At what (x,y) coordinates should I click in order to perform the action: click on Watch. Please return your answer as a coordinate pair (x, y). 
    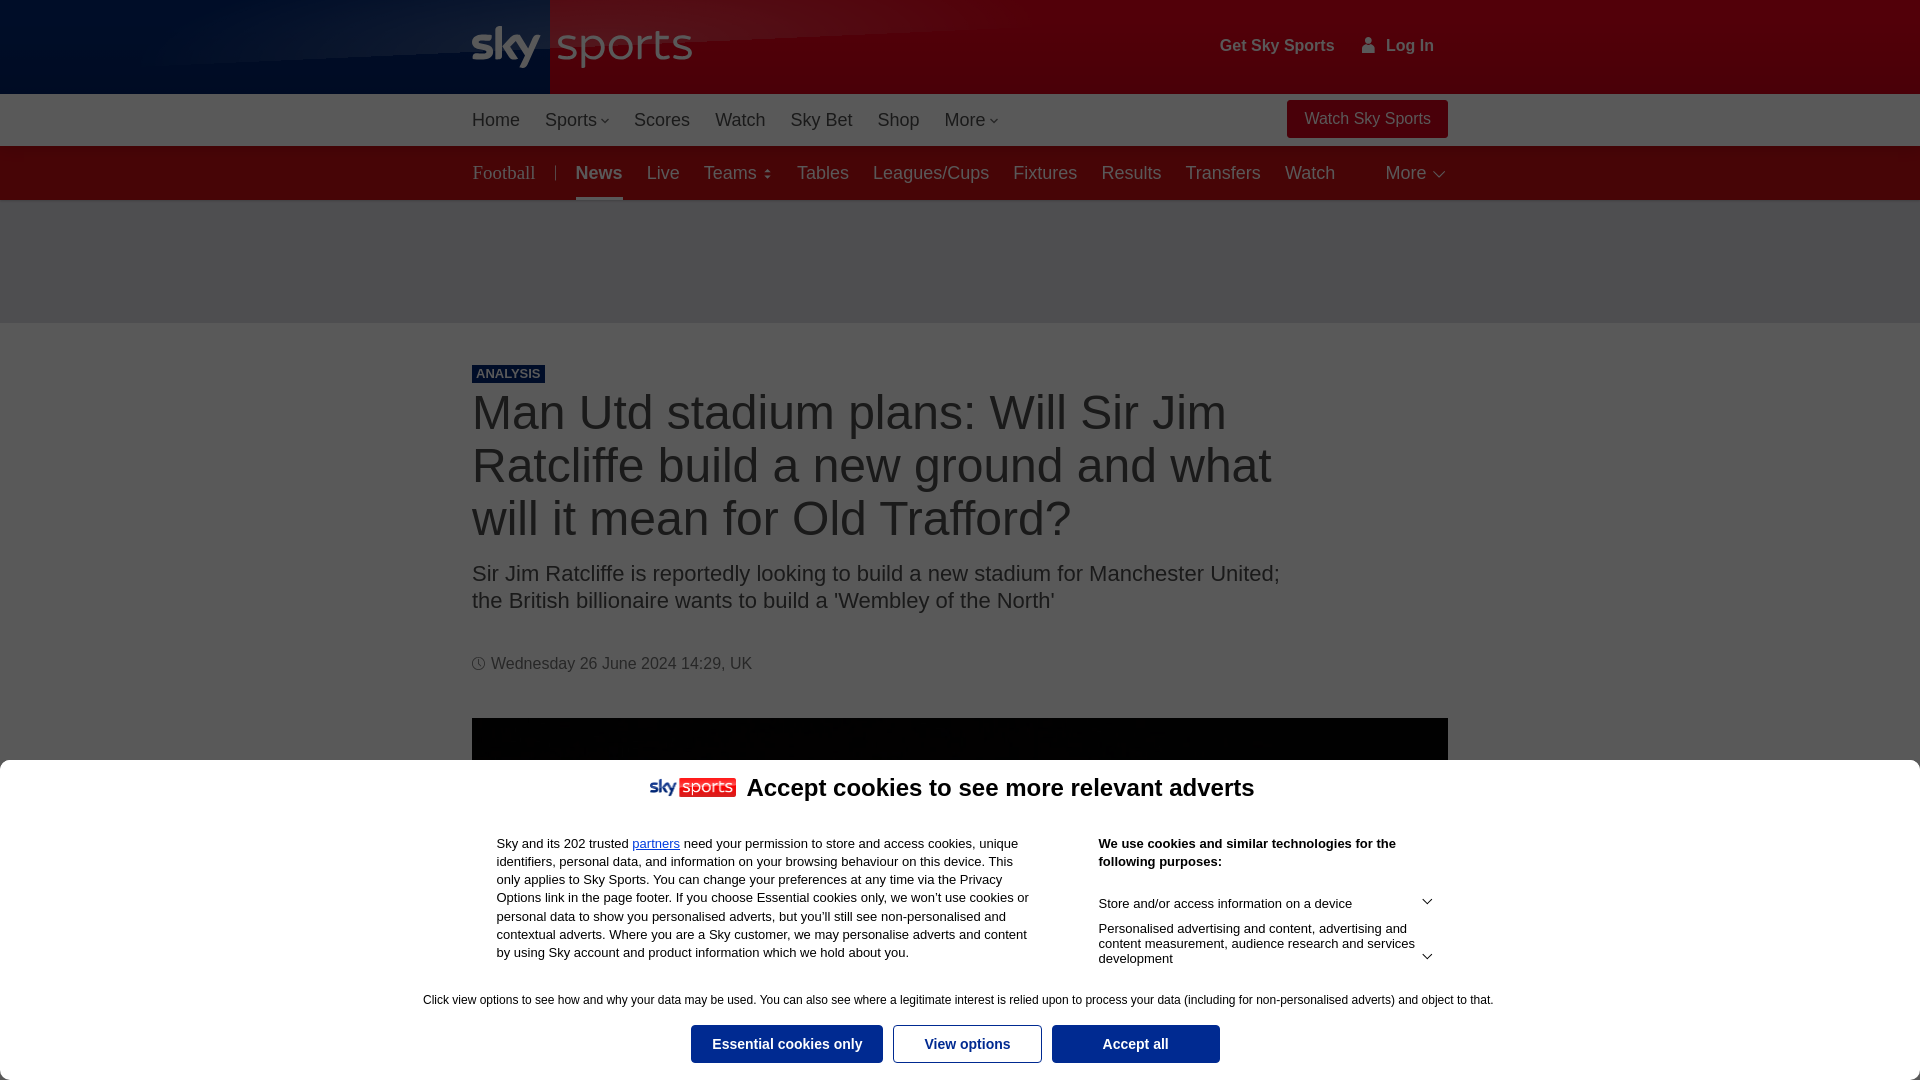
    Looking at the image, I should click on (740, 120).